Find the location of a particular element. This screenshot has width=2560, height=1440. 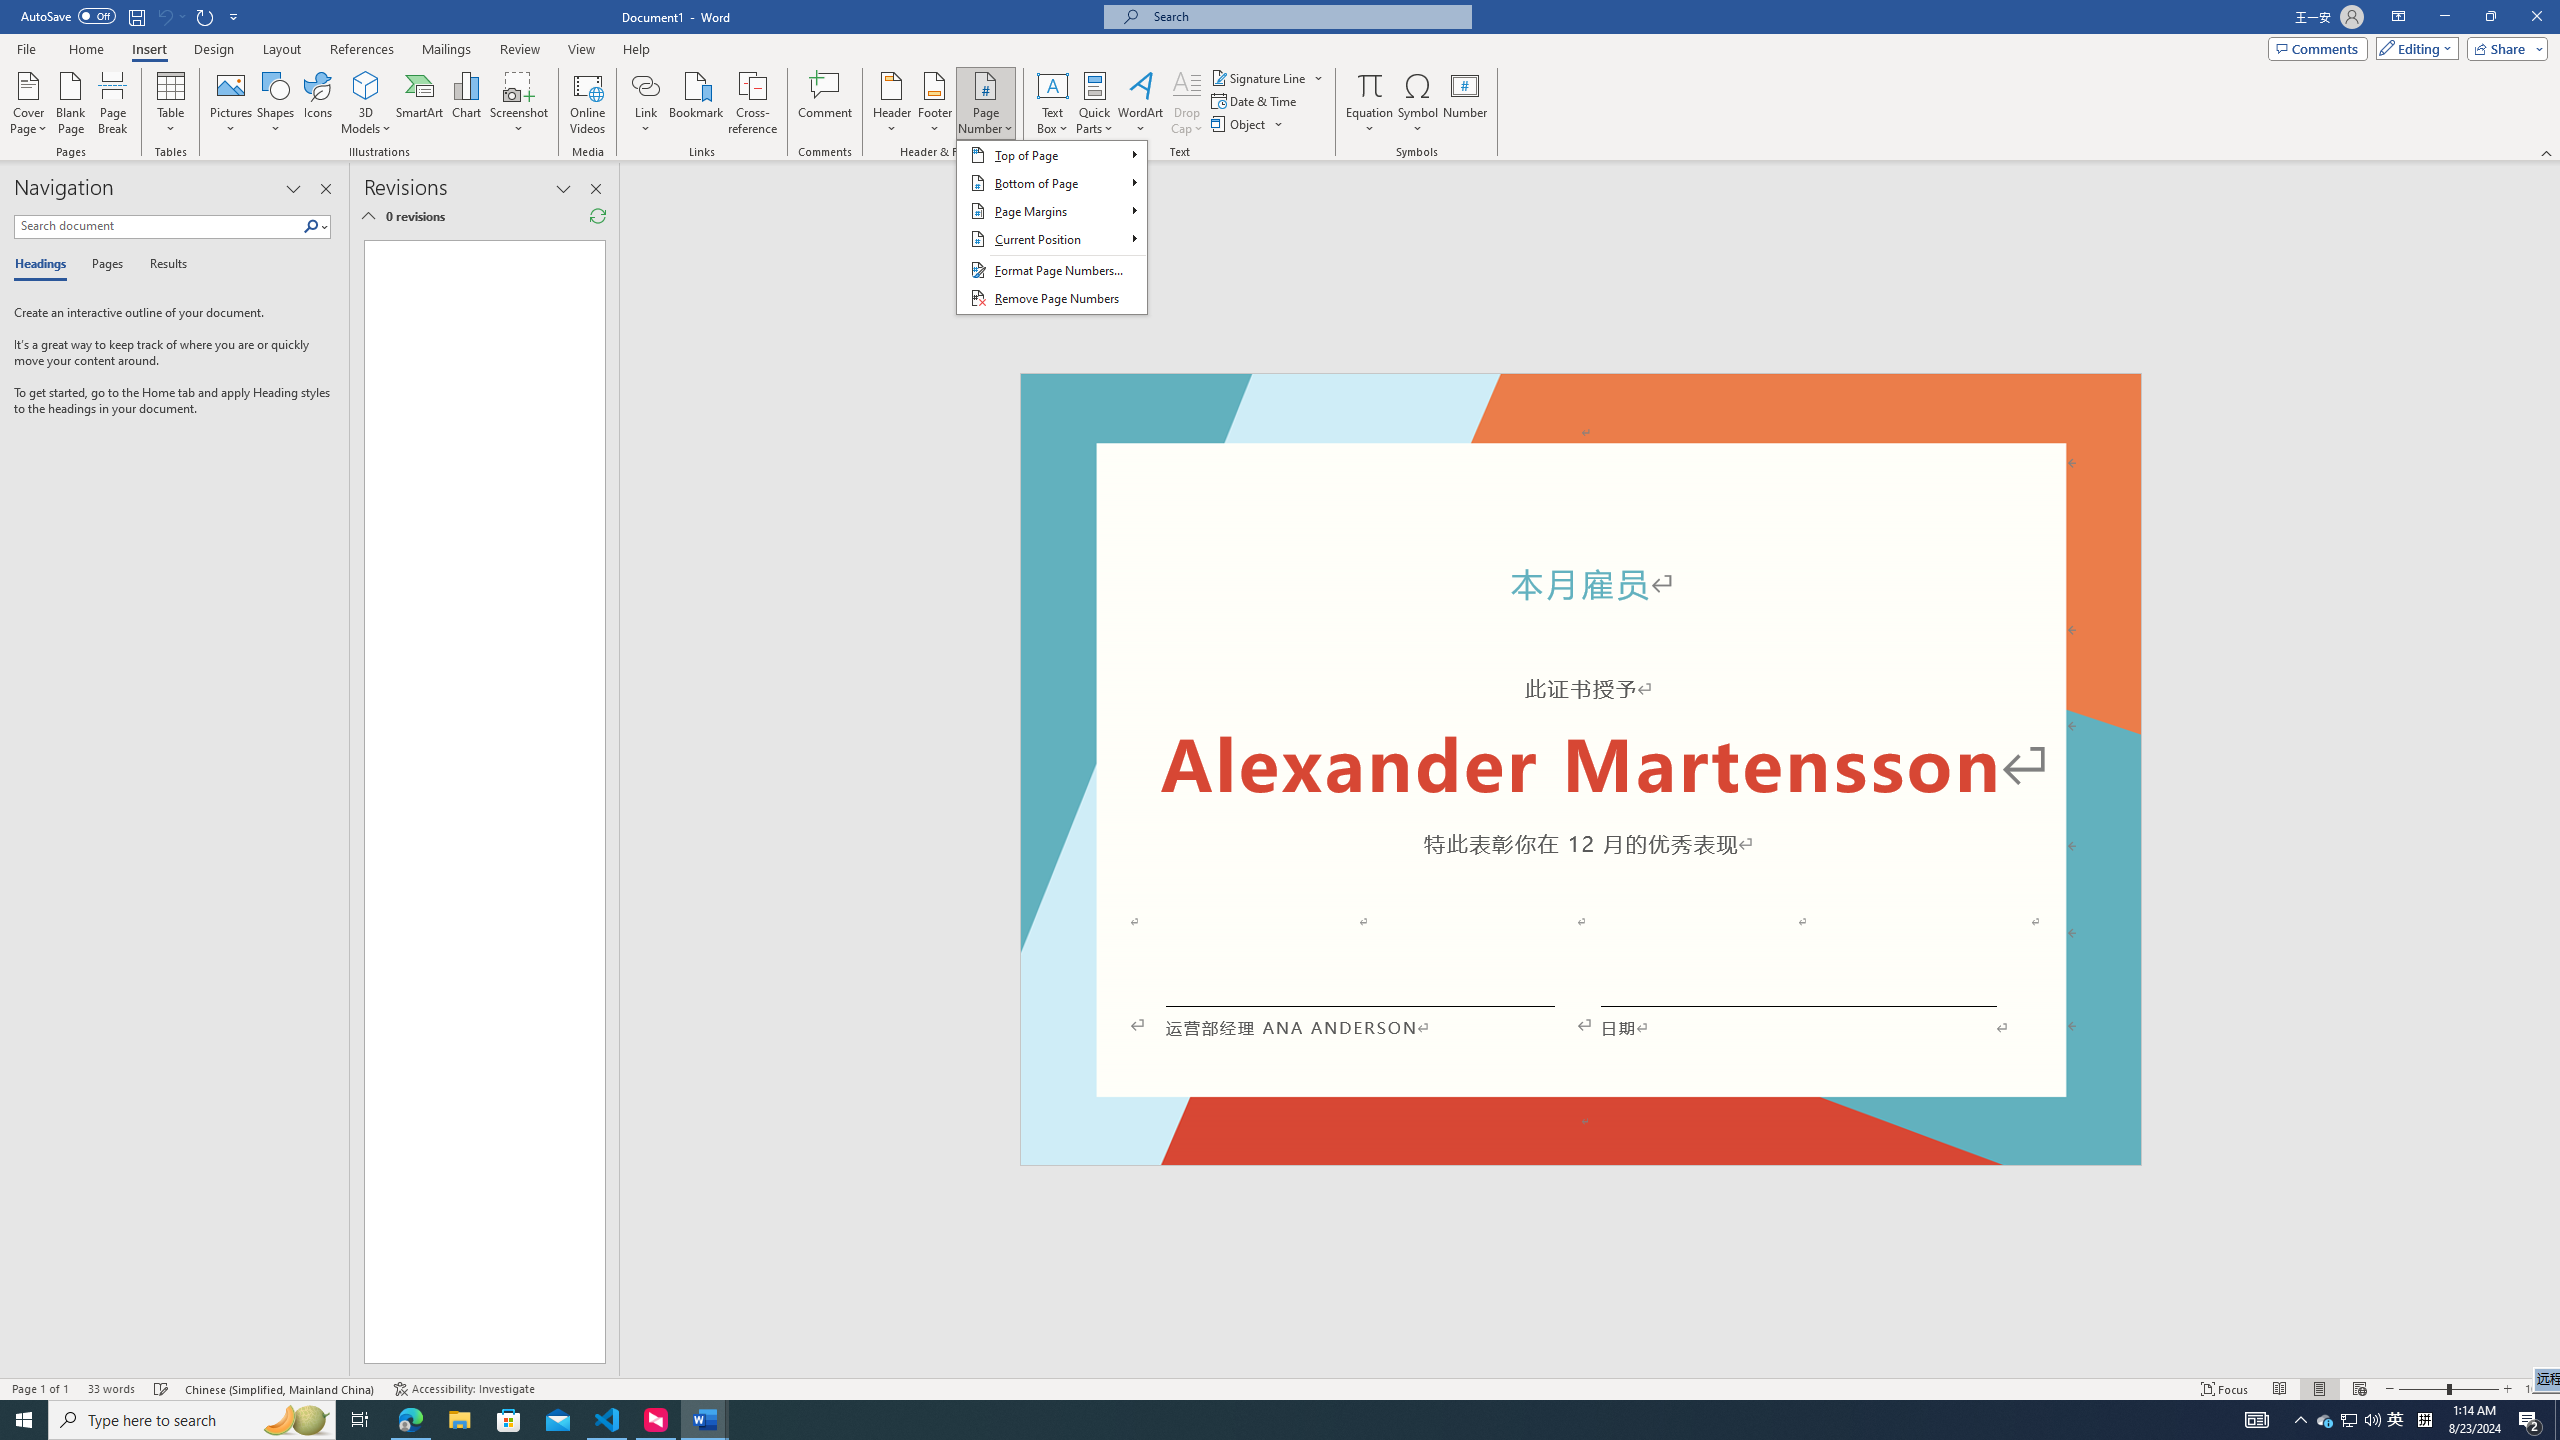

Refresh Reviewing Pane is located at coordinates (597, 216).